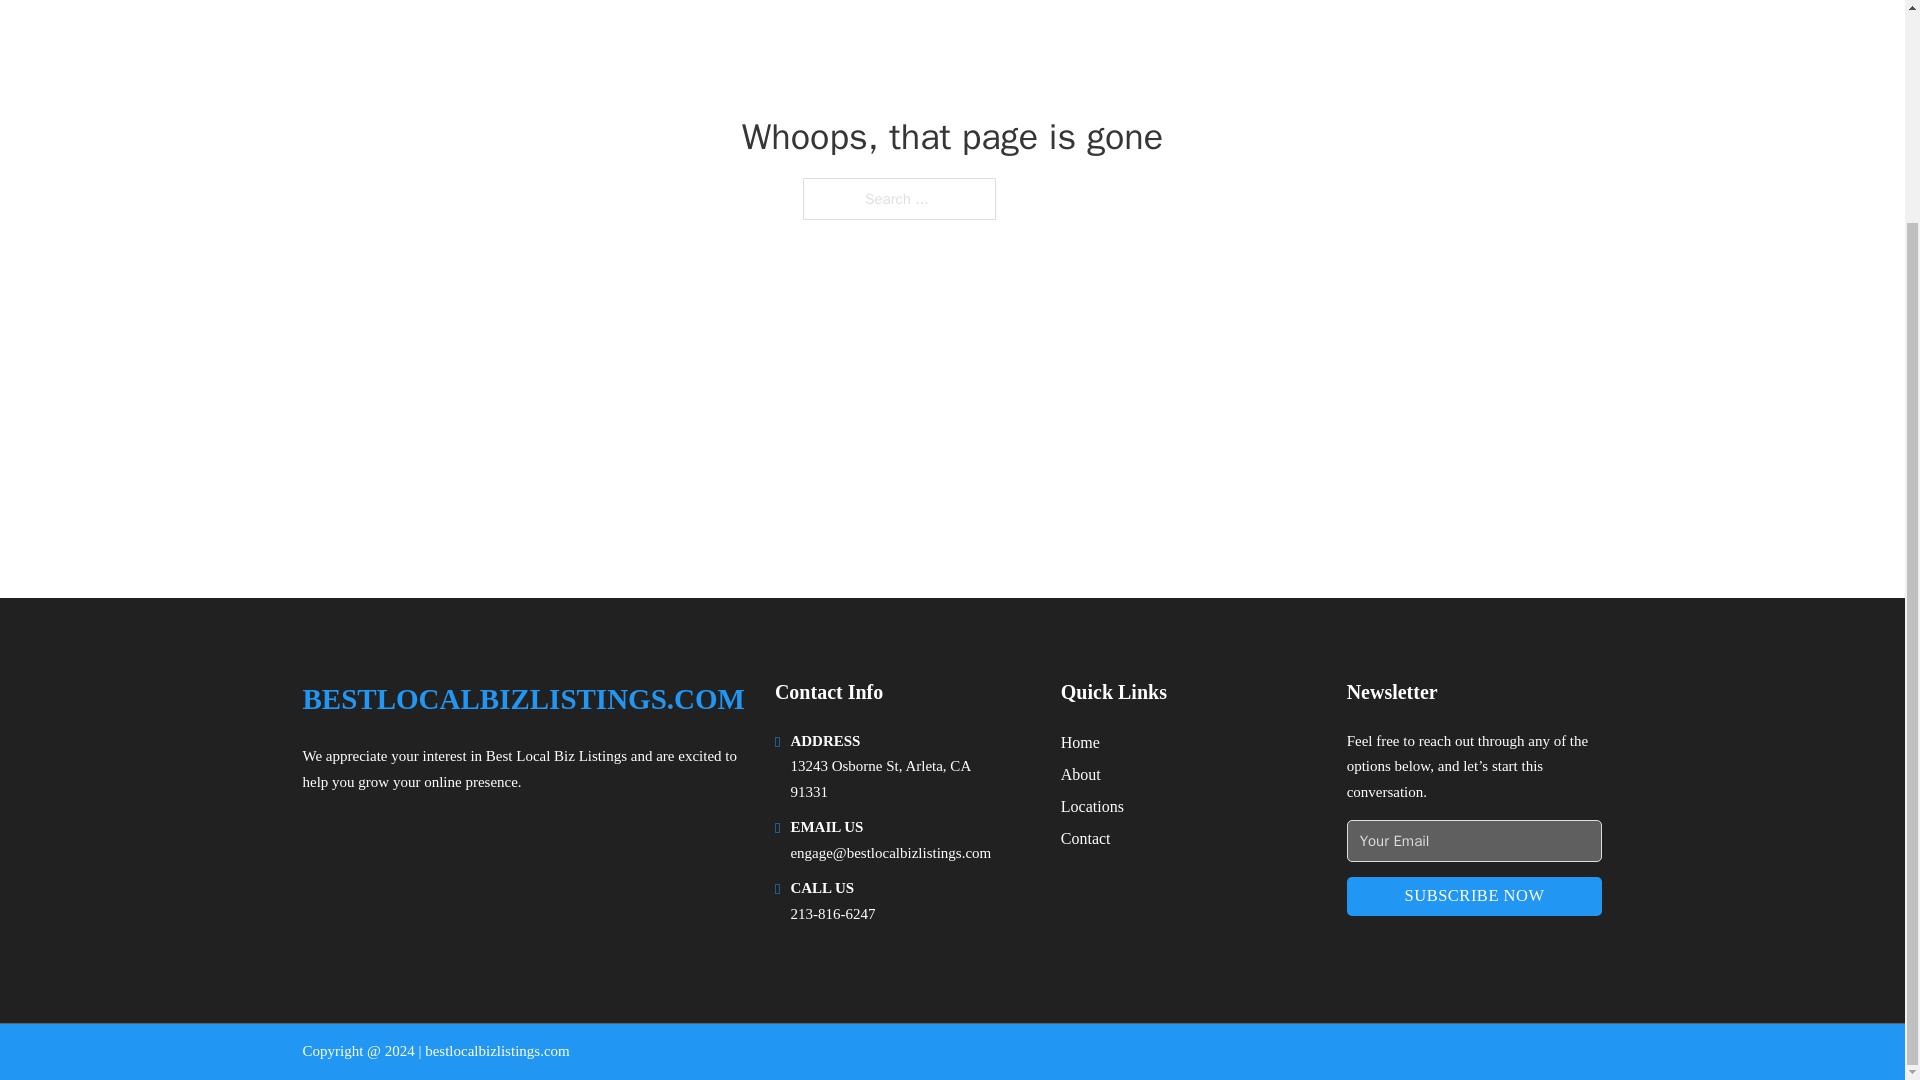  I want to click on About, so click(1080, 774).